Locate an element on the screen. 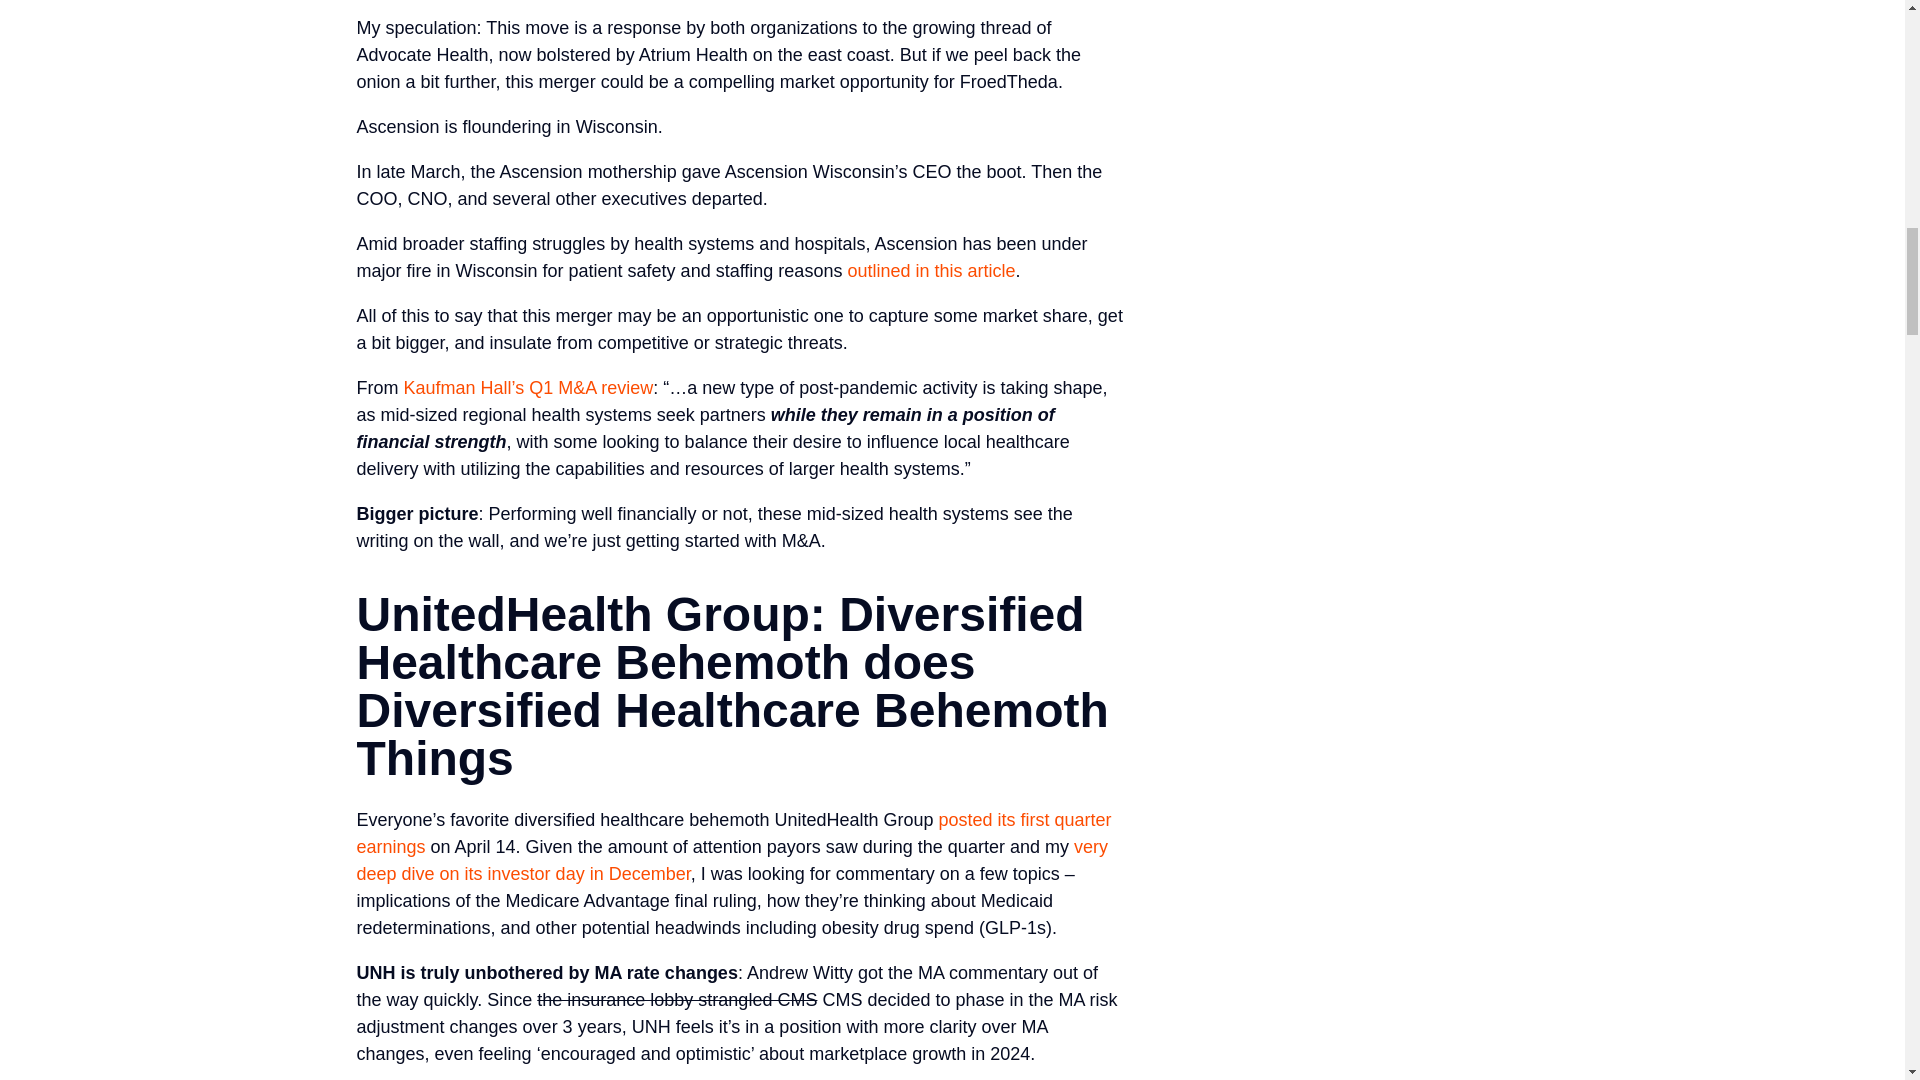  very deep dive on its investor day in December is located at coordinates (731, 860).